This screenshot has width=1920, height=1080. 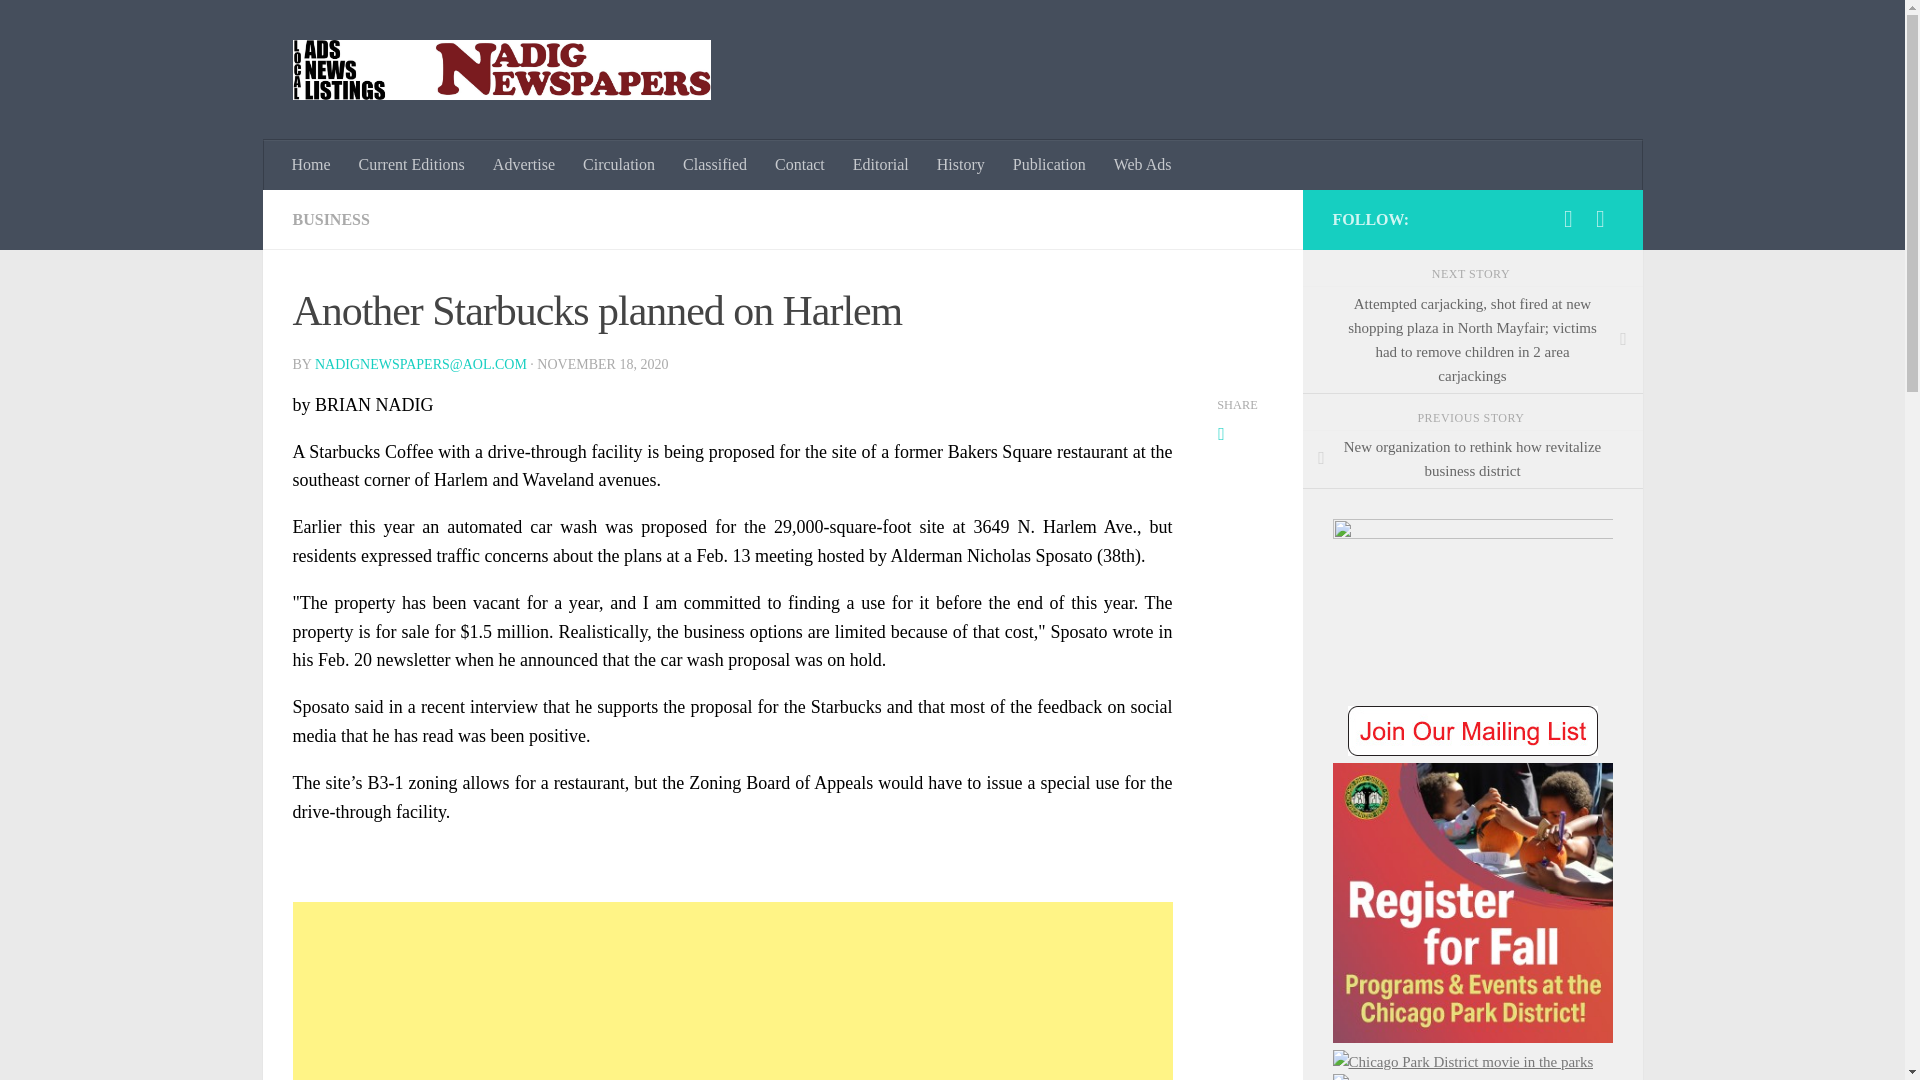 What do you see at coordinates (312, 165) in the screenshot?
I see `Home` at bounding box center [312, 165].